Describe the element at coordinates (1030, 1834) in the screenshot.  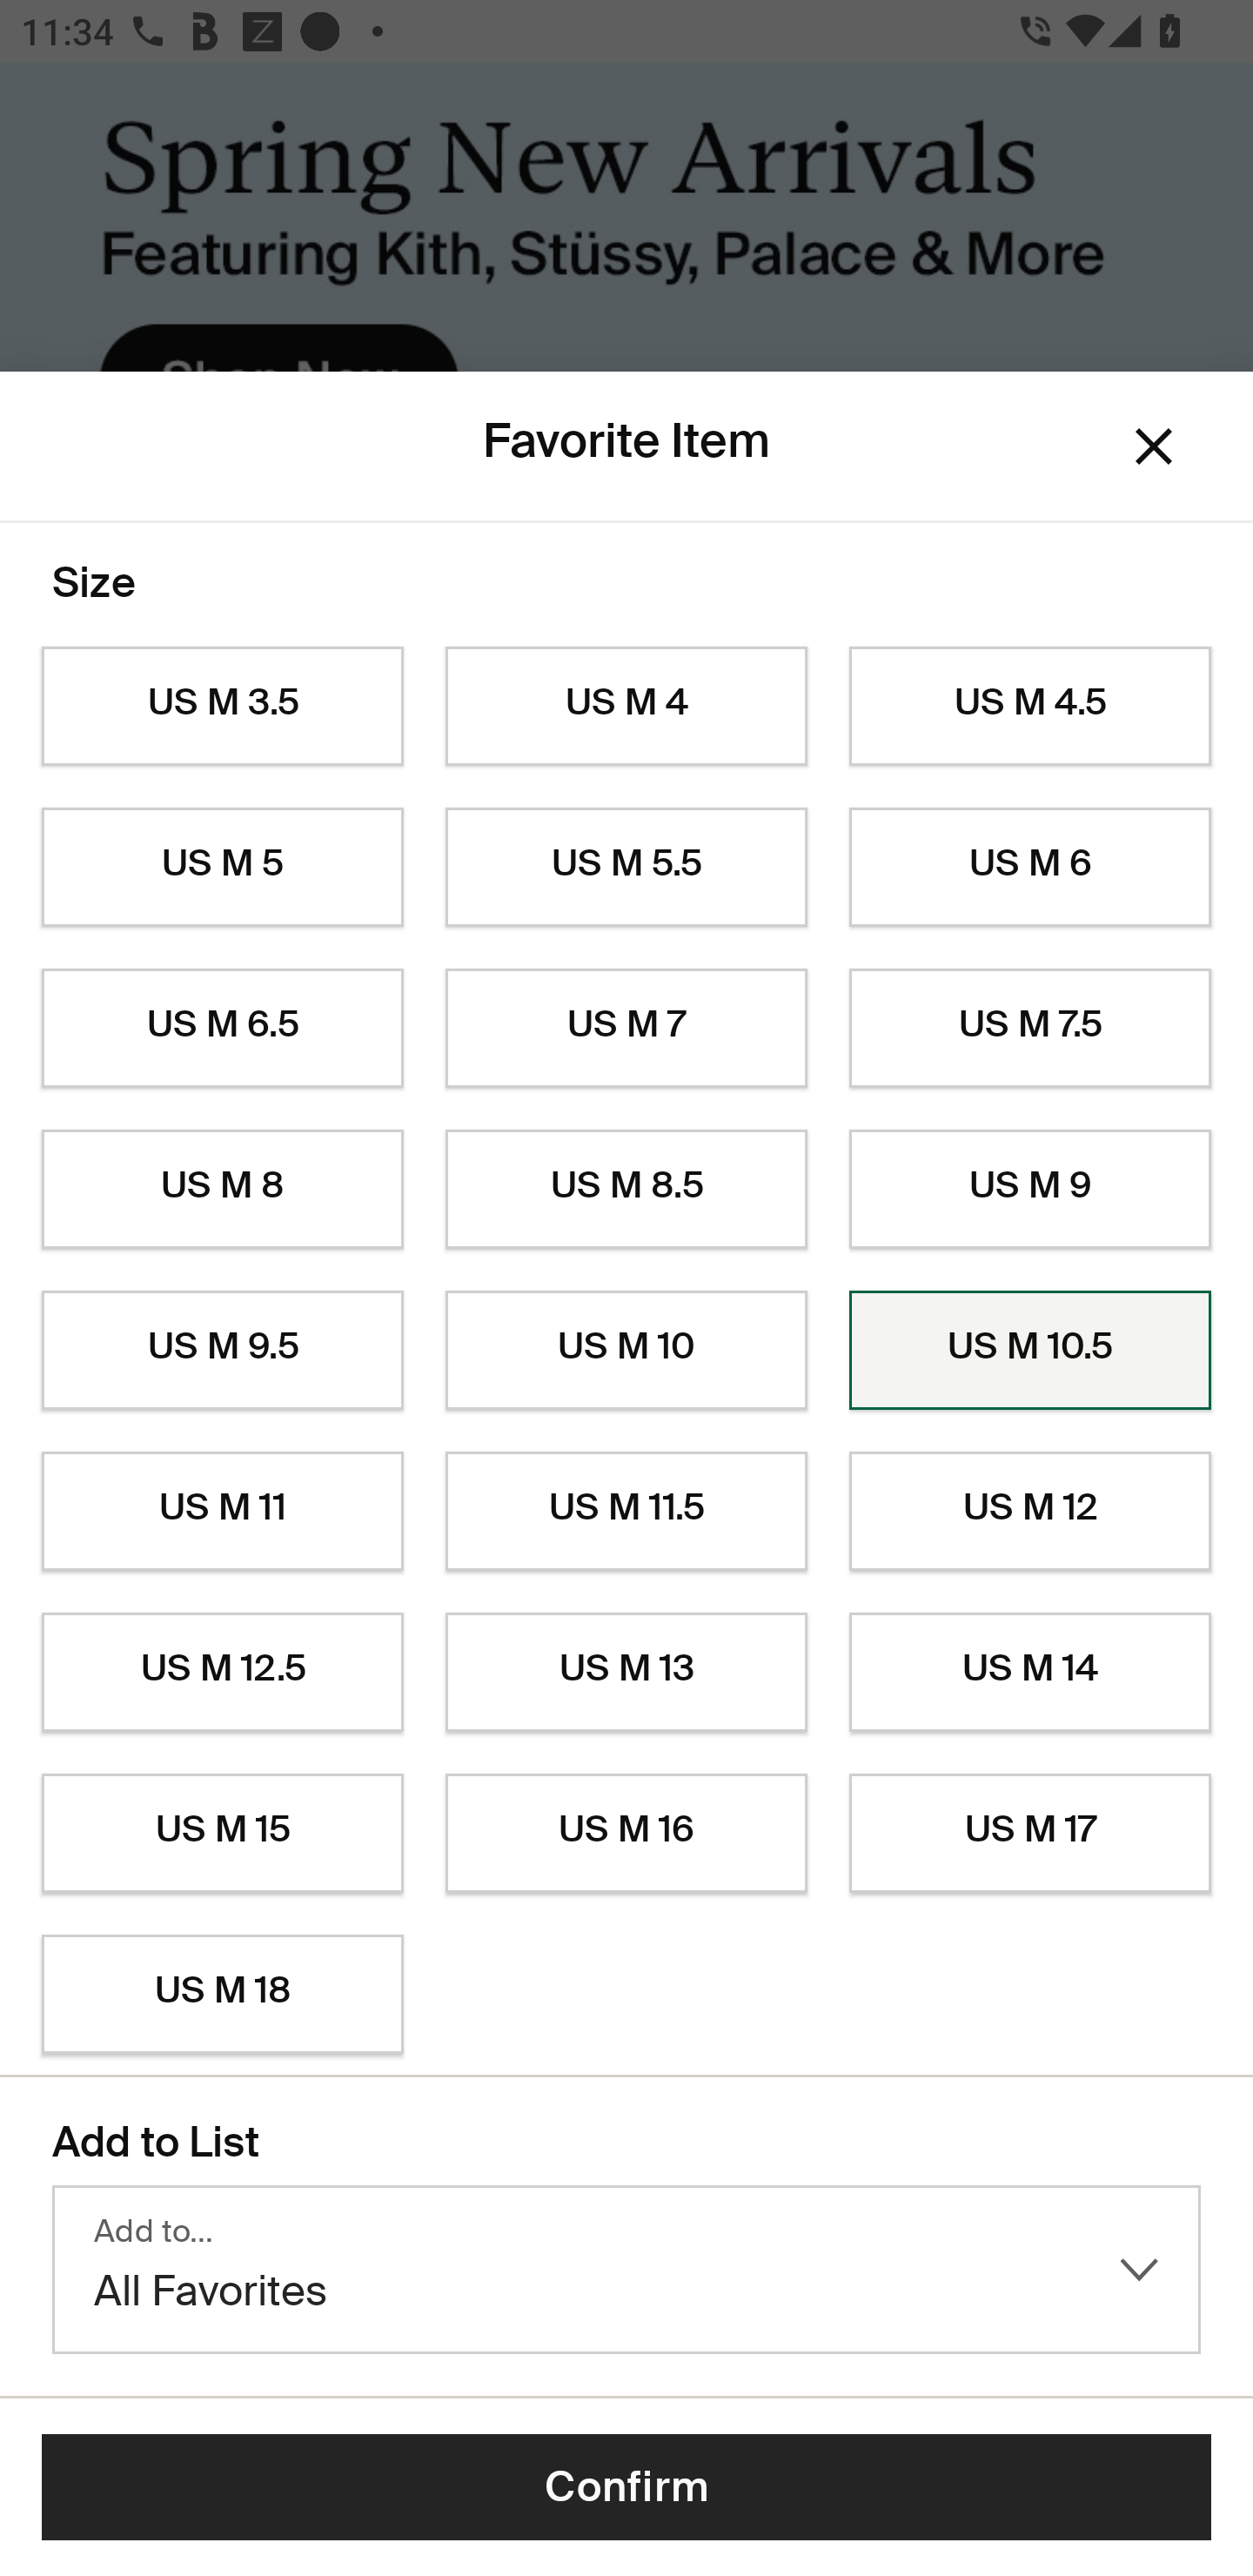
I see `US M 17` at that location.